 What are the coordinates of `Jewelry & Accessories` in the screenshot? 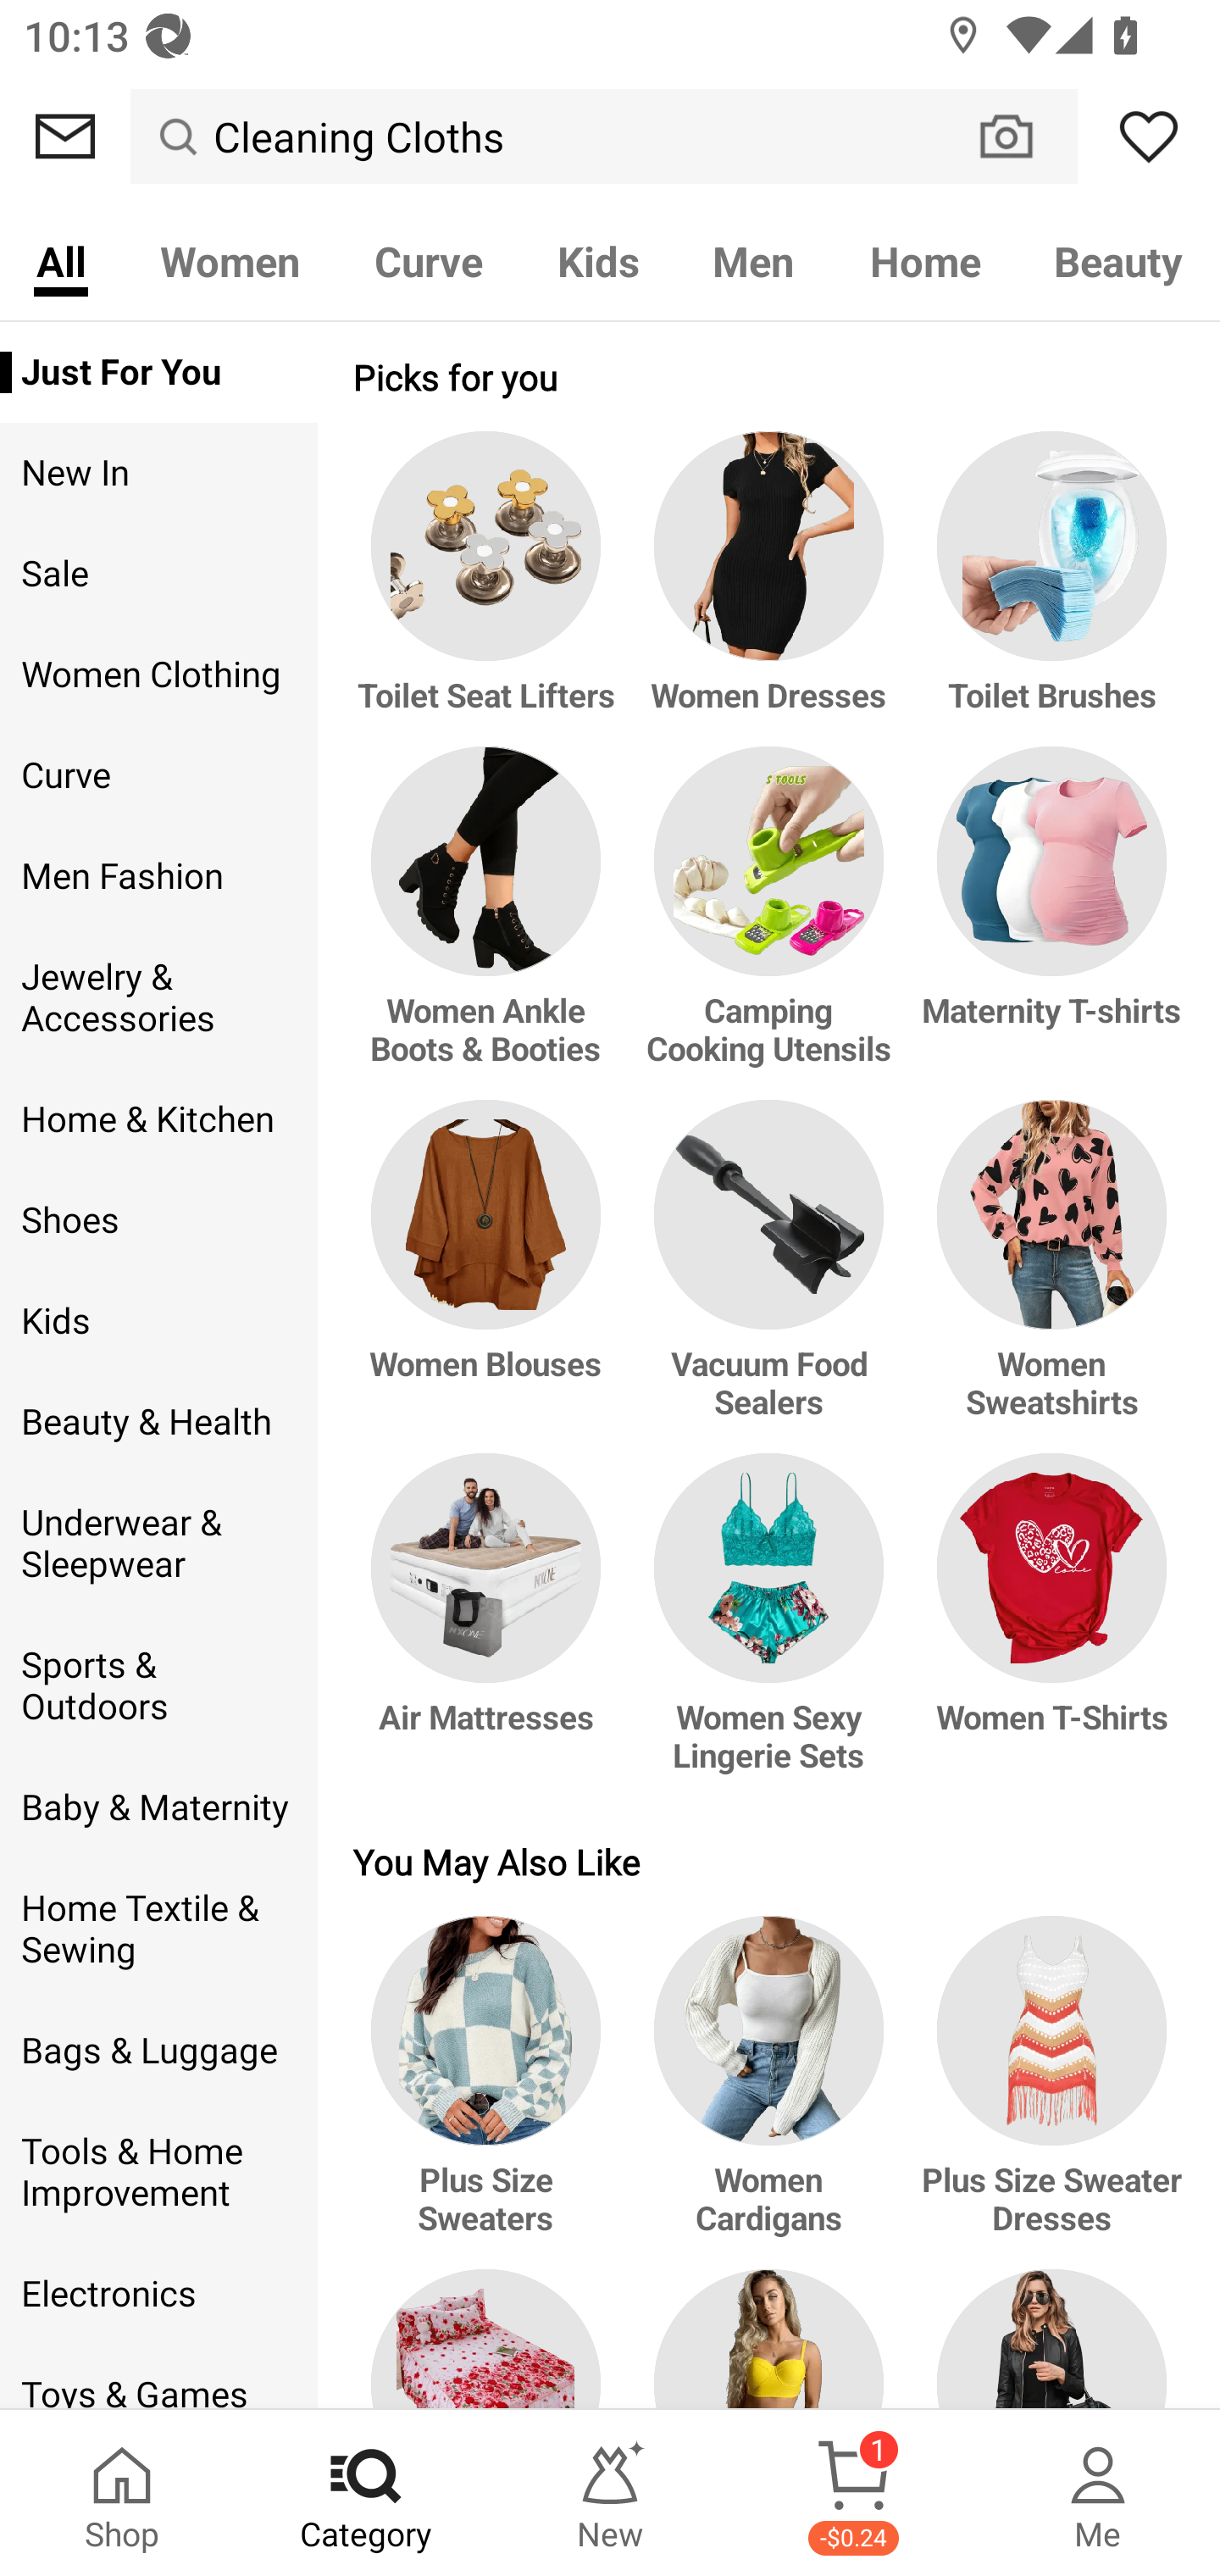 It's located at (158, 998).